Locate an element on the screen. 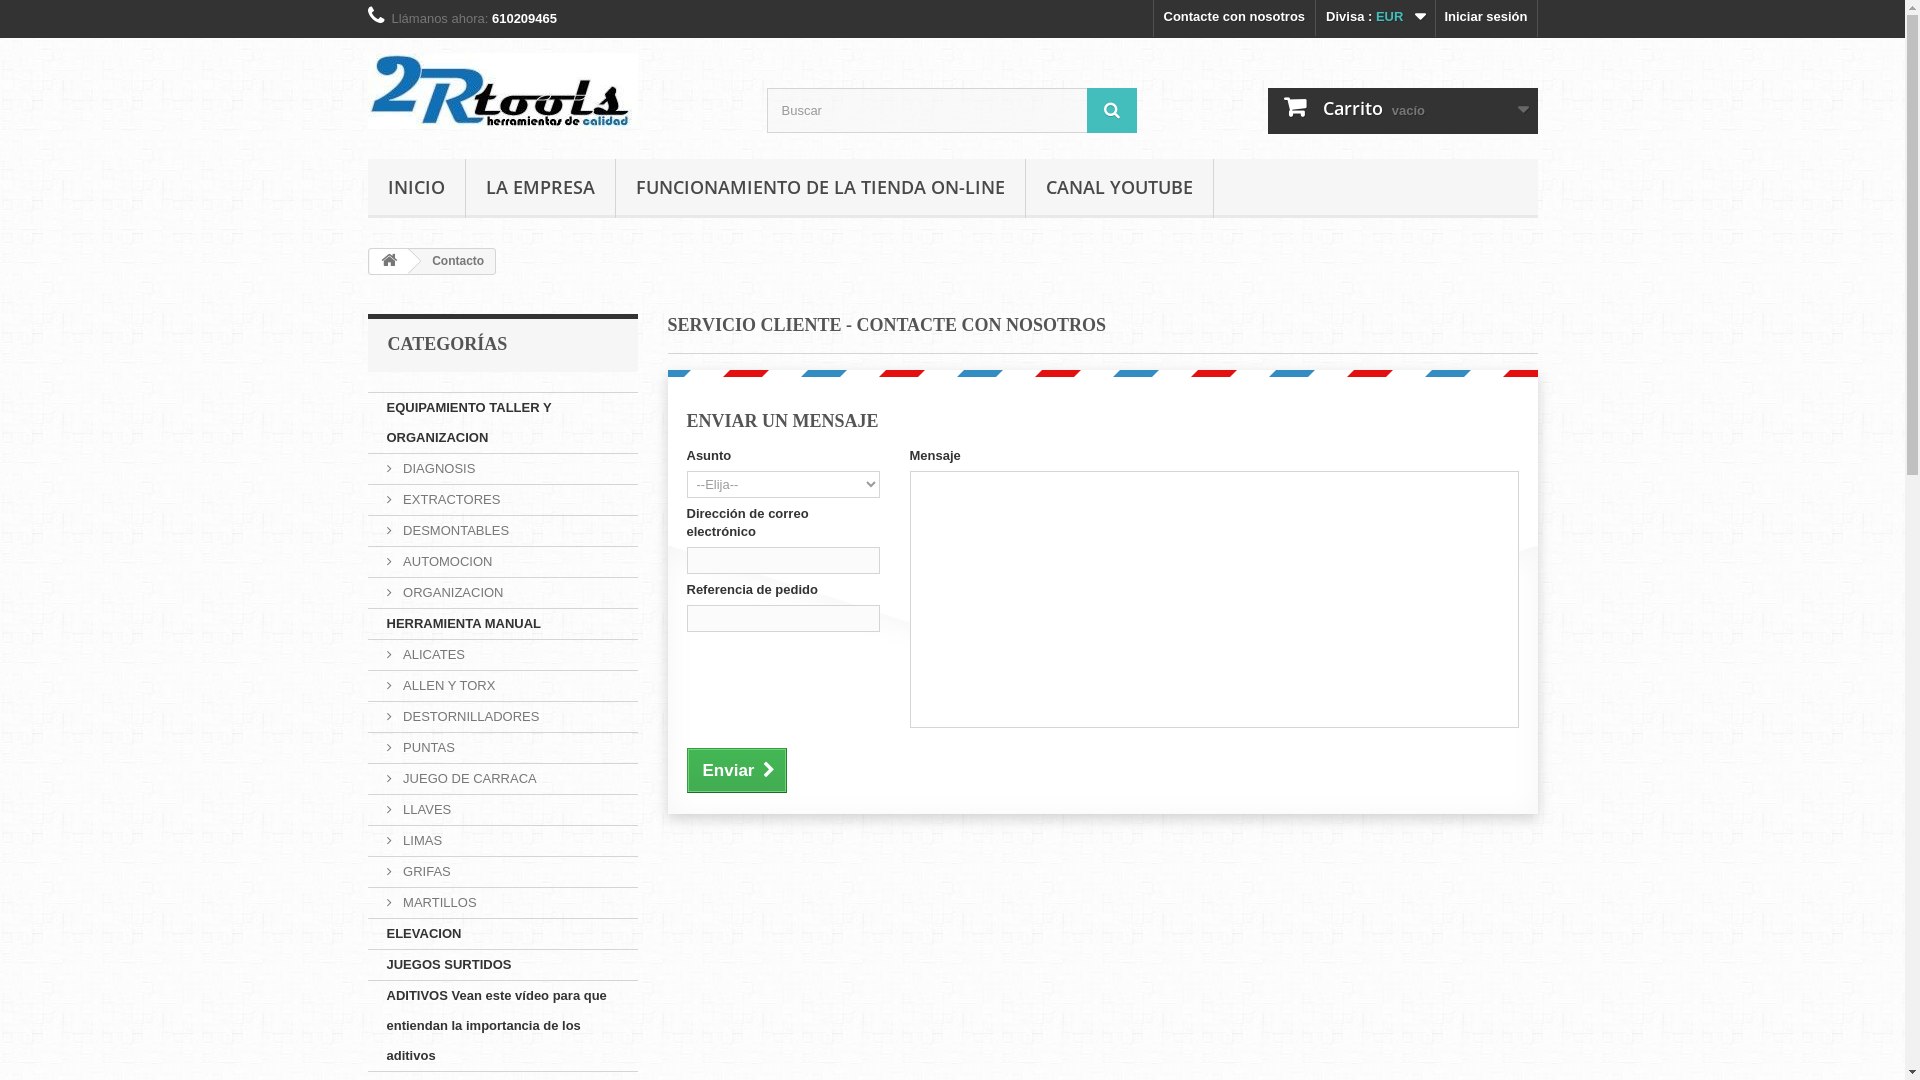  ALICATES is located at coordinates (503, 656).